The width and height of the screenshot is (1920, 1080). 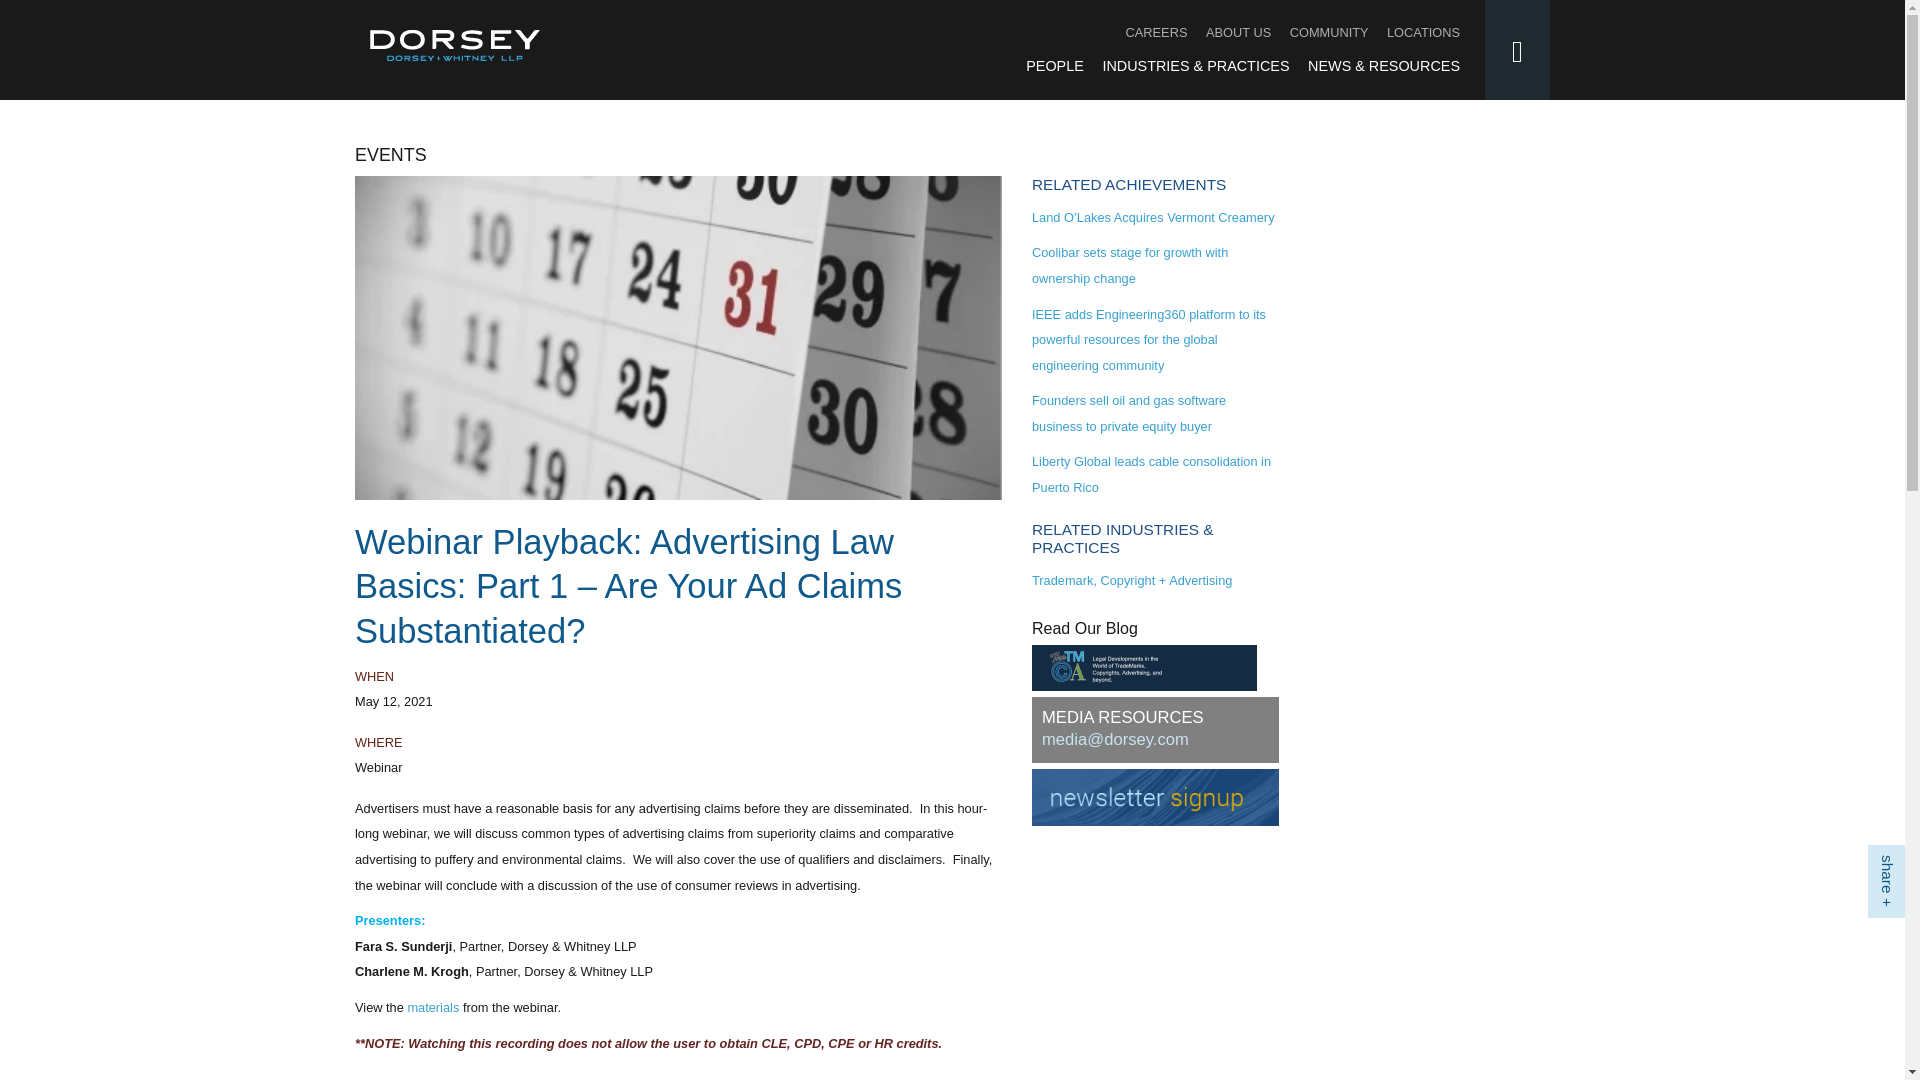 I want to click on Coolibar sets stage for growth with ownership change, so click(x=1130, y=266).